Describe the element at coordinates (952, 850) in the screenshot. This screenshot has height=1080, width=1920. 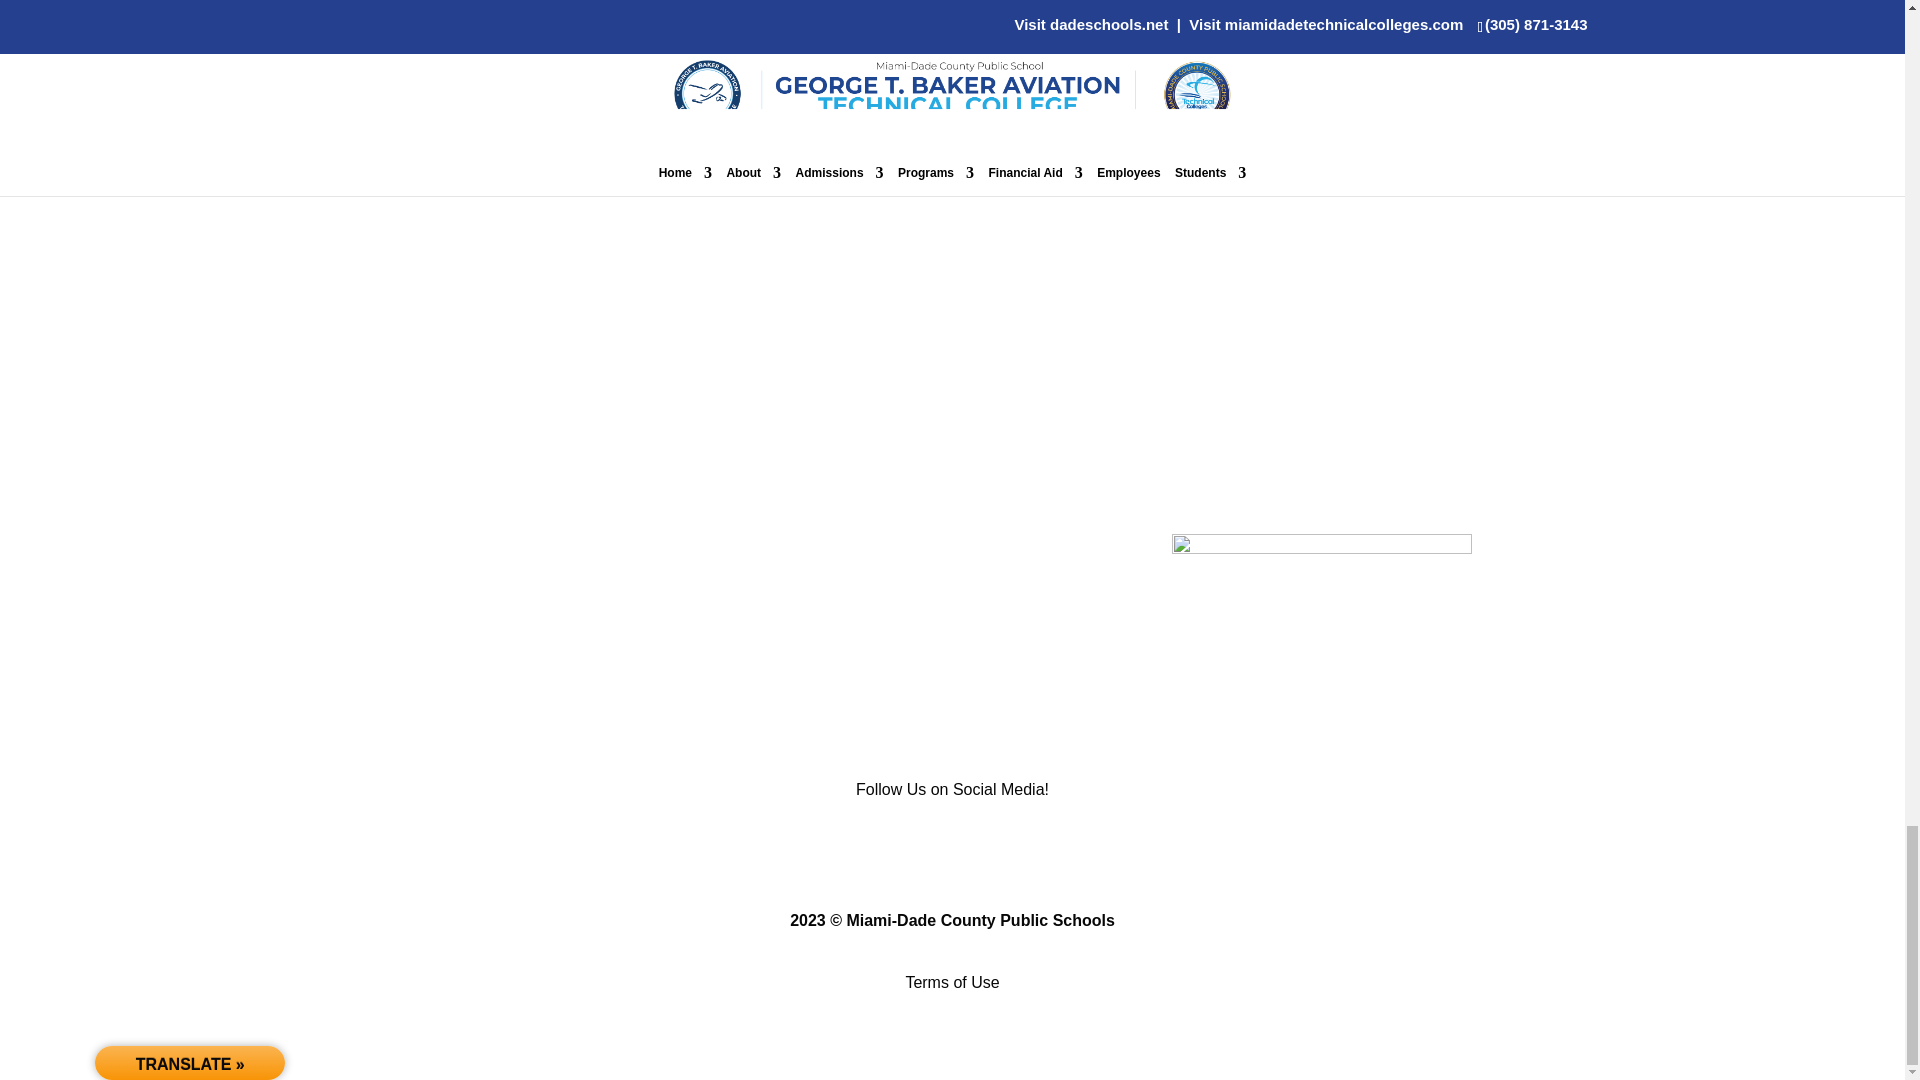
I see `Follow on X` at that location.